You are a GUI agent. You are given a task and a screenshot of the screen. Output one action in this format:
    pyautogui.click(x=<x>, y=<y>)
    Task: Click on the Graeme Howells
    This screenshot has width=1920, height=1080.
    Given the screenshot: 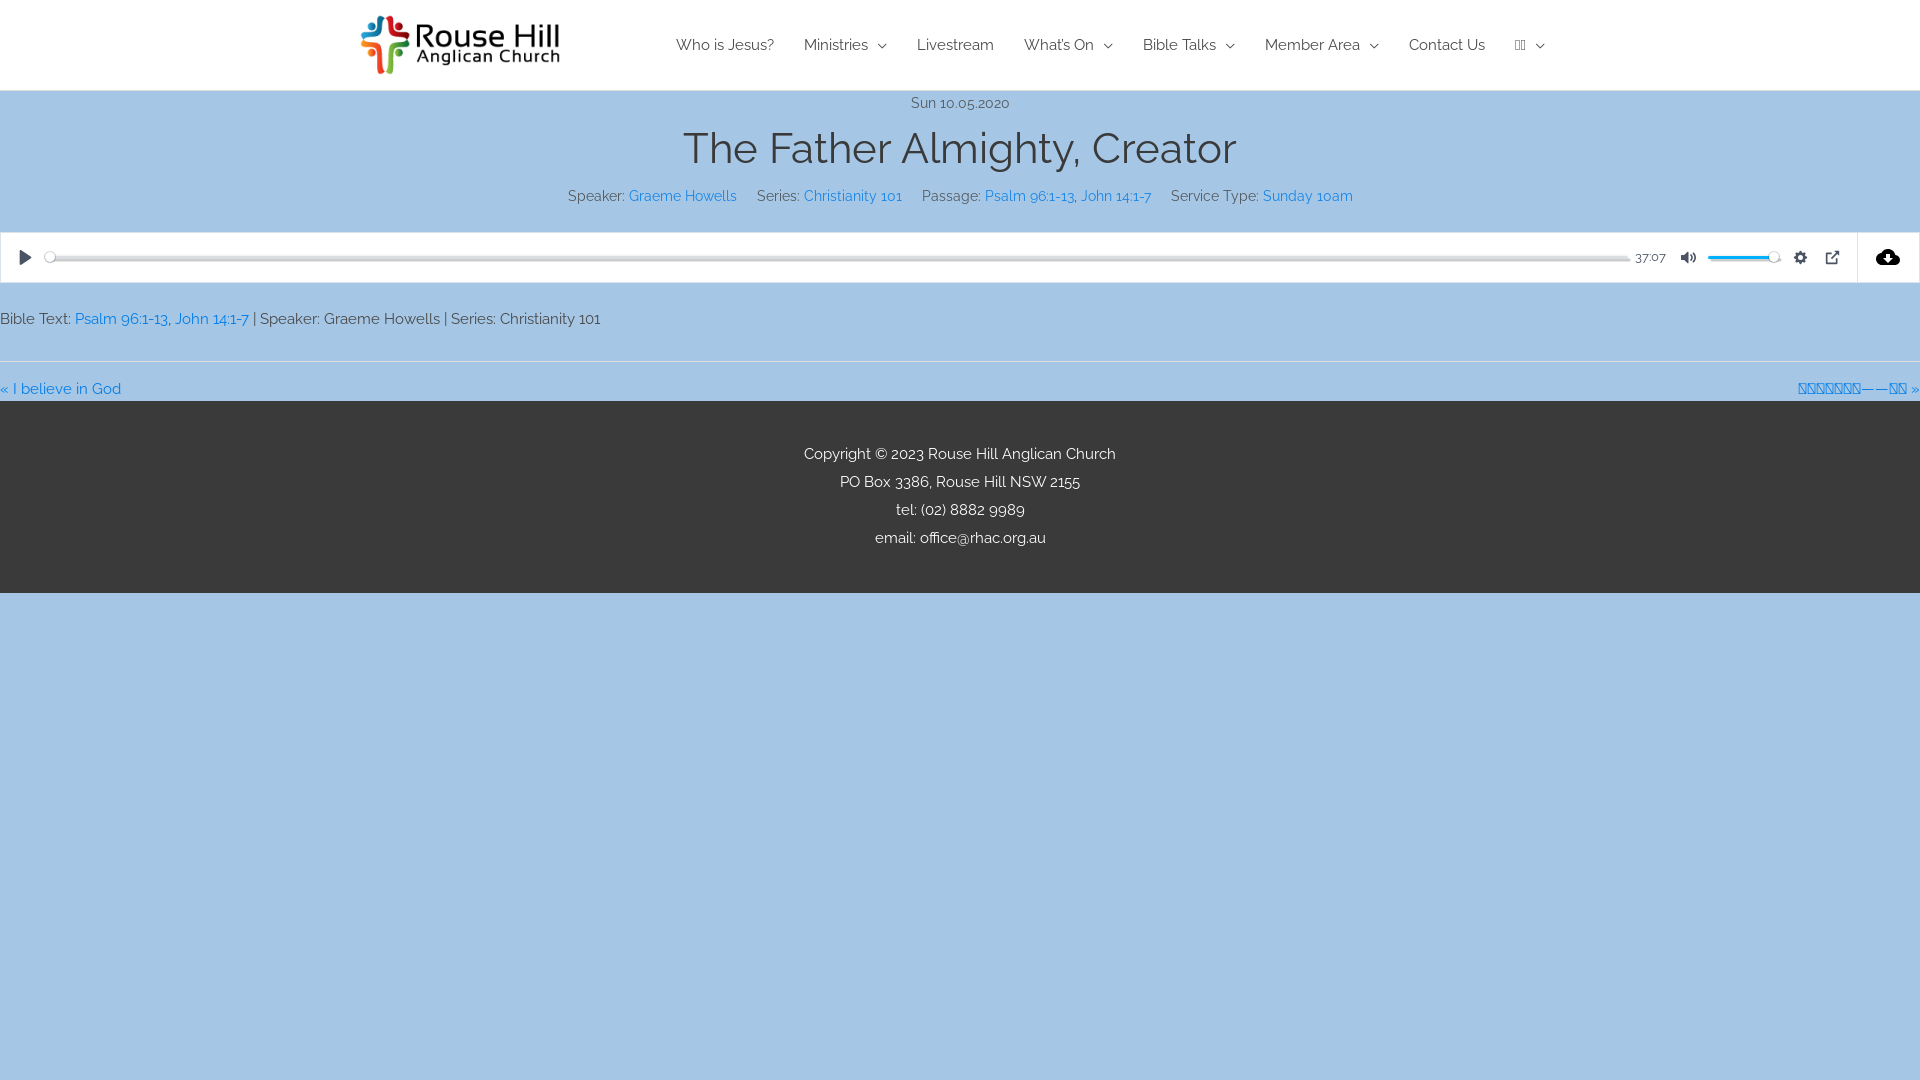 What is the action you would take?
    pyautogui.click(x=682, y=196)
    